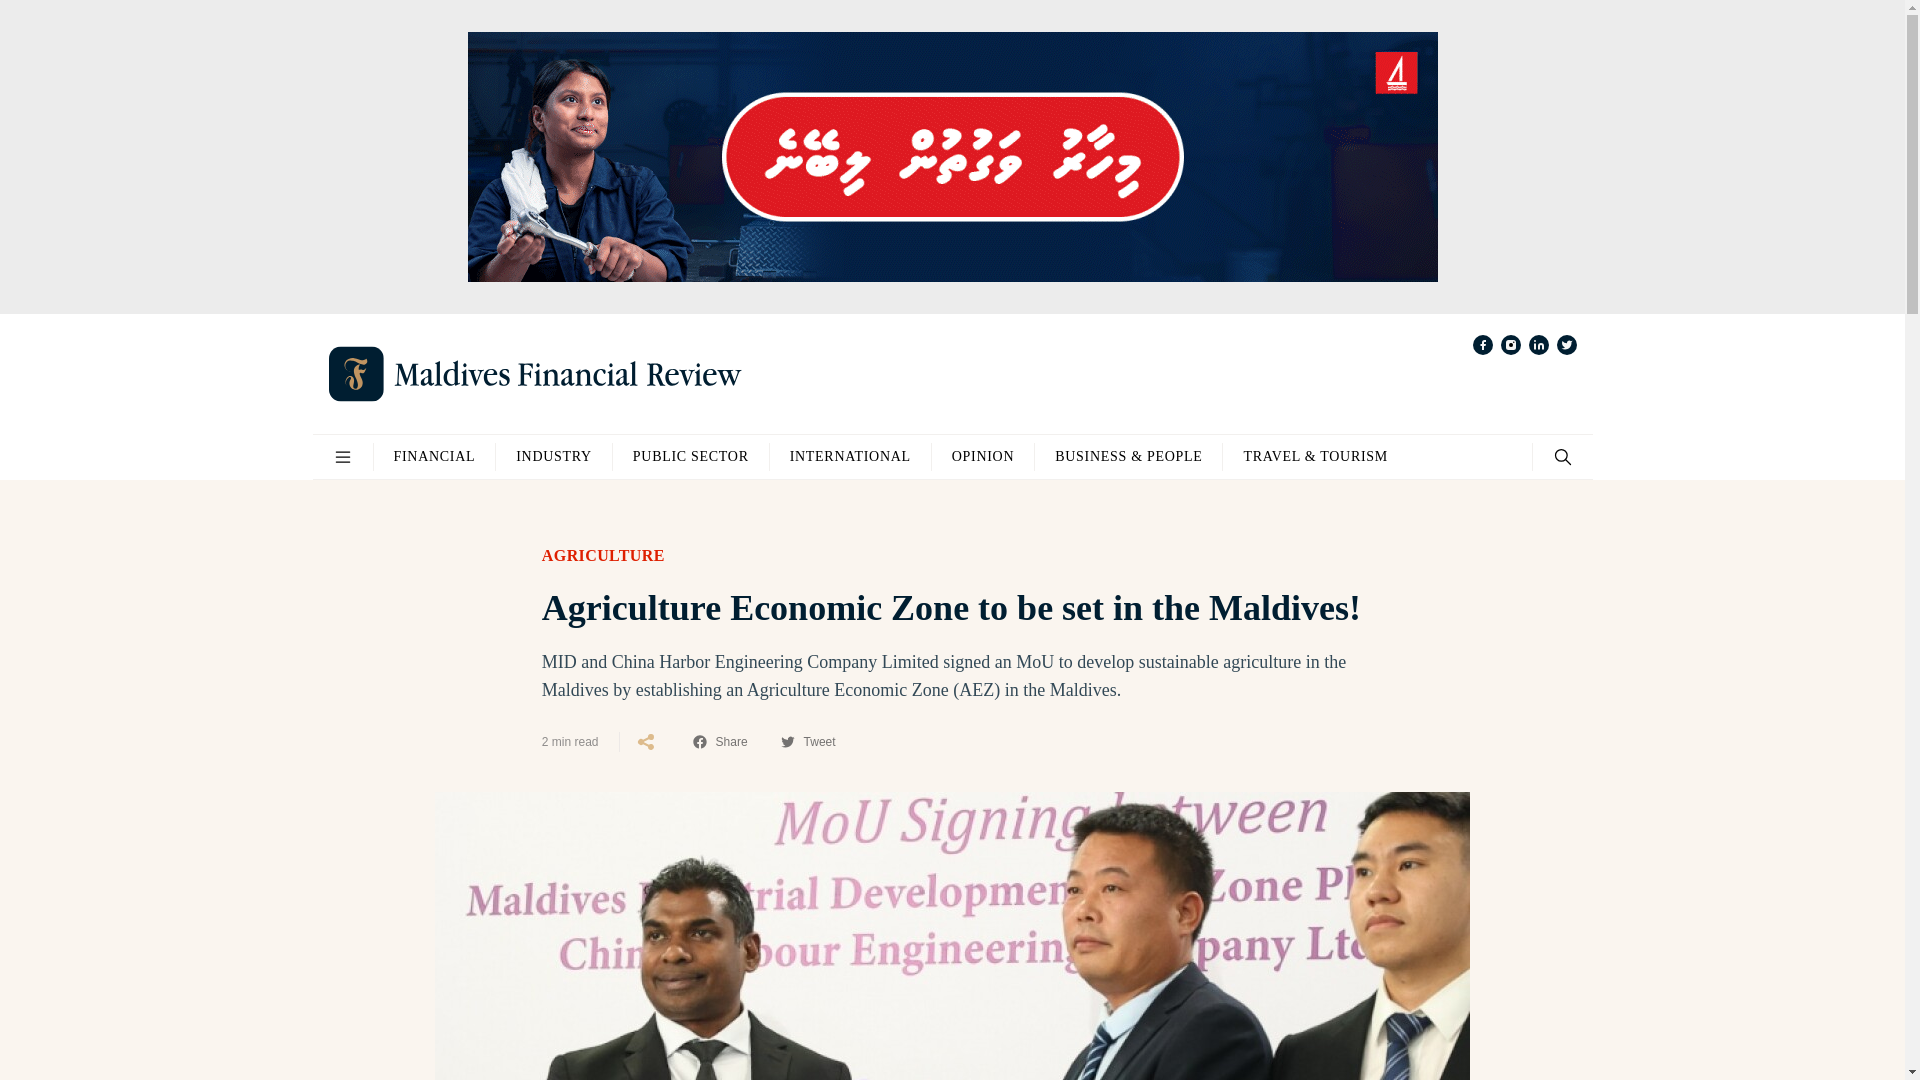 This screenshot has width=1920, height=1080. What do you see at coordinates (720, 742) in the screenshot?
I see `Share` at bounding box center [720, 742].